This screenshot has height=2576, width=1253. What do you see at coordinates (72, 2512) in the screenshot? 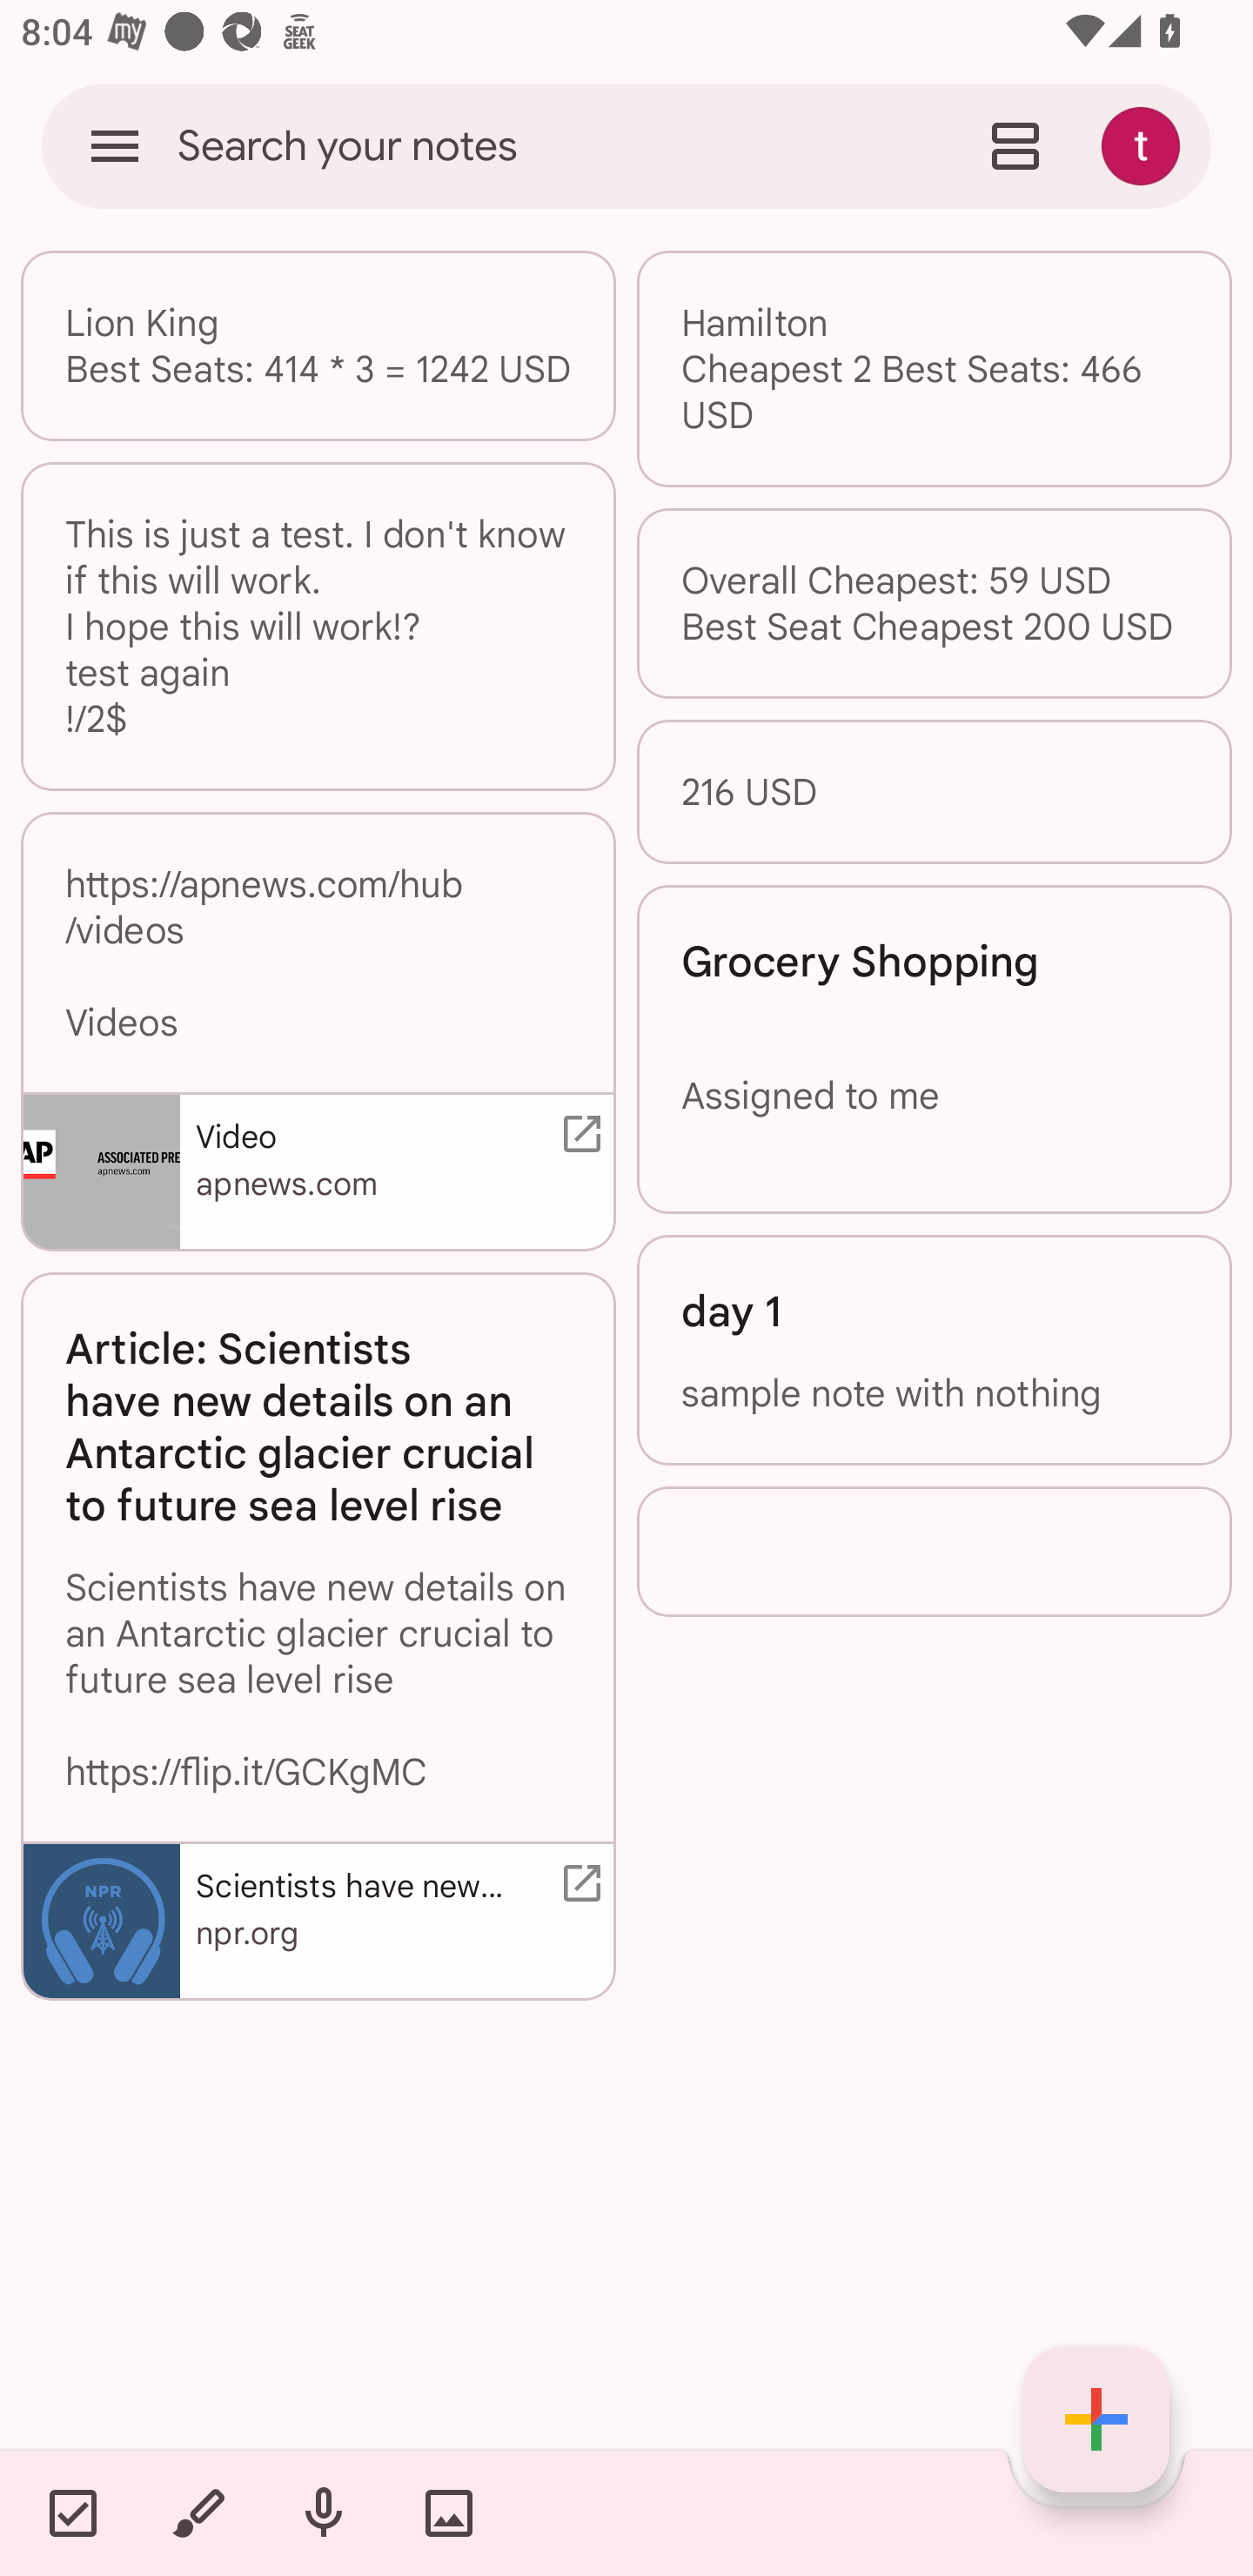
I see `New list` at bounding box center [72, 2512].